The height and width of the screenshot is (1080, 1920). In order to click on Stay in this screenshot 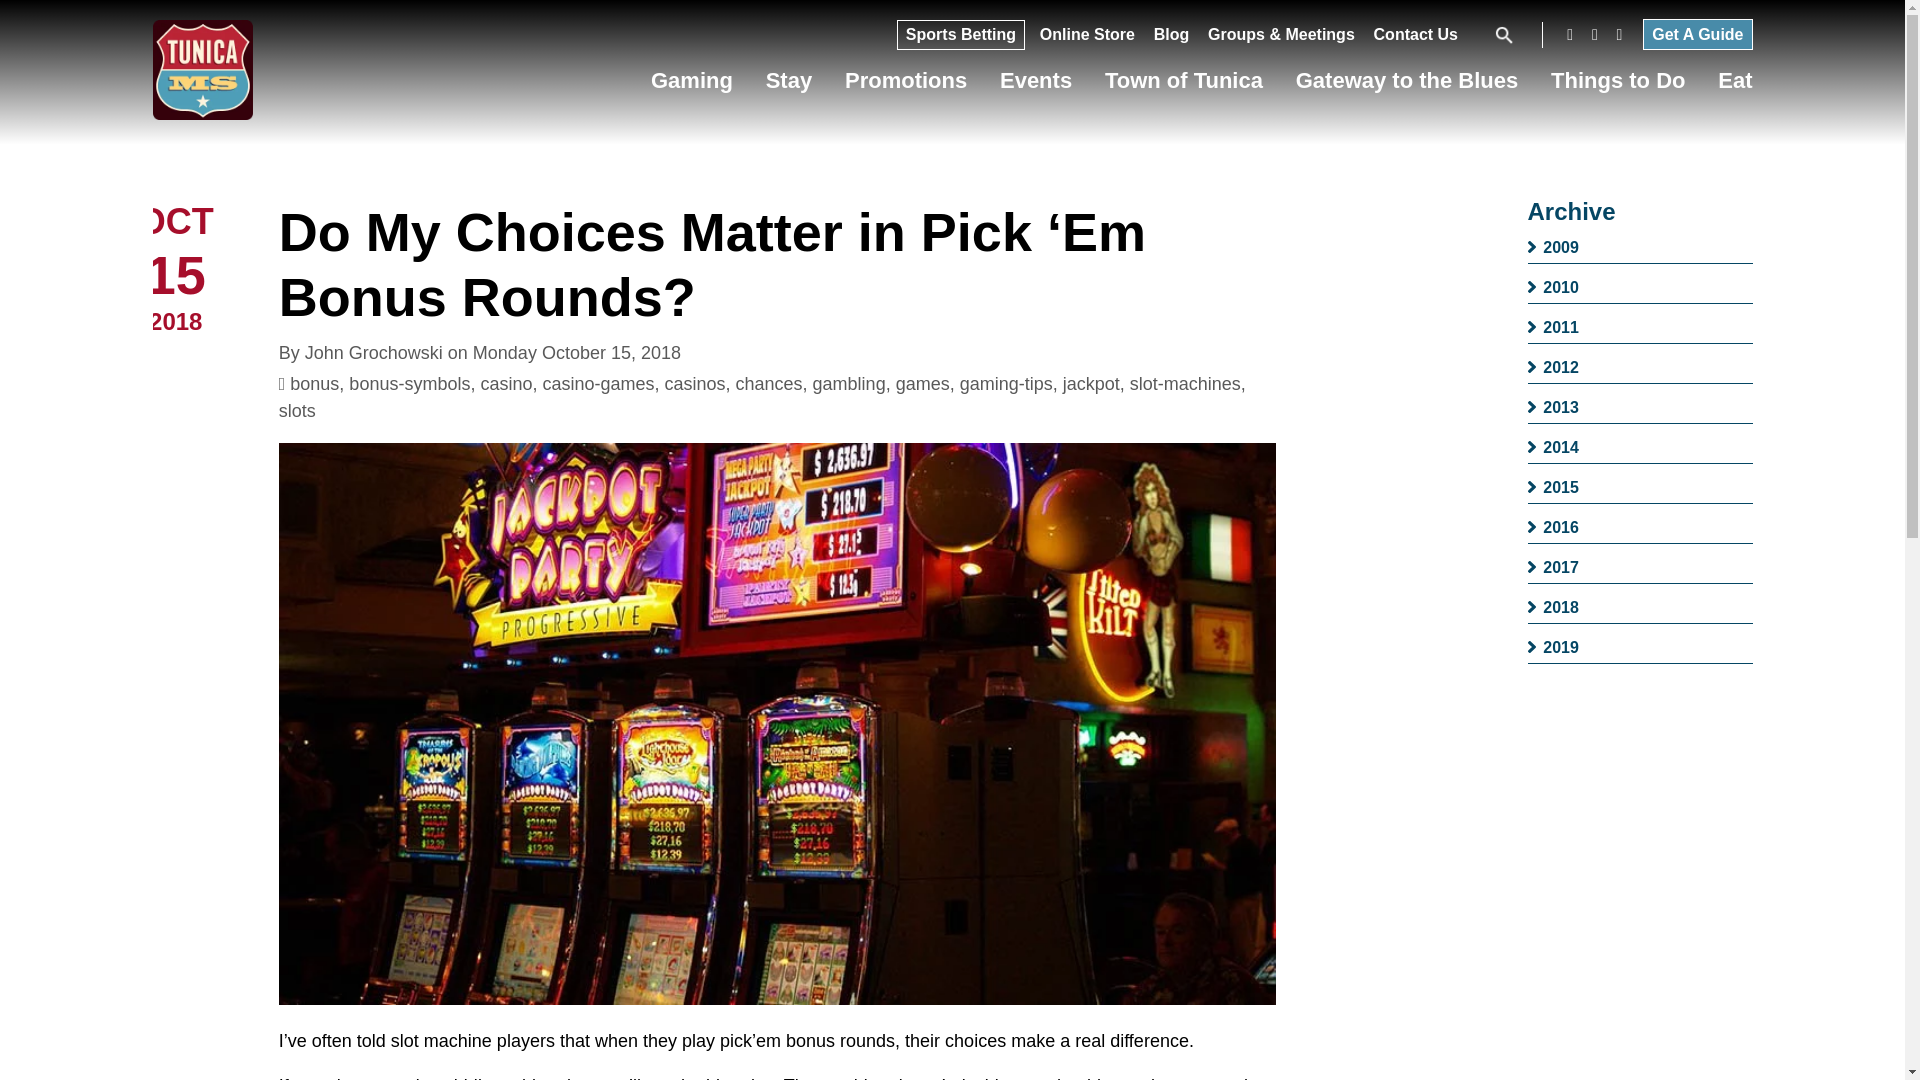, I will do `click(789, 86)`.